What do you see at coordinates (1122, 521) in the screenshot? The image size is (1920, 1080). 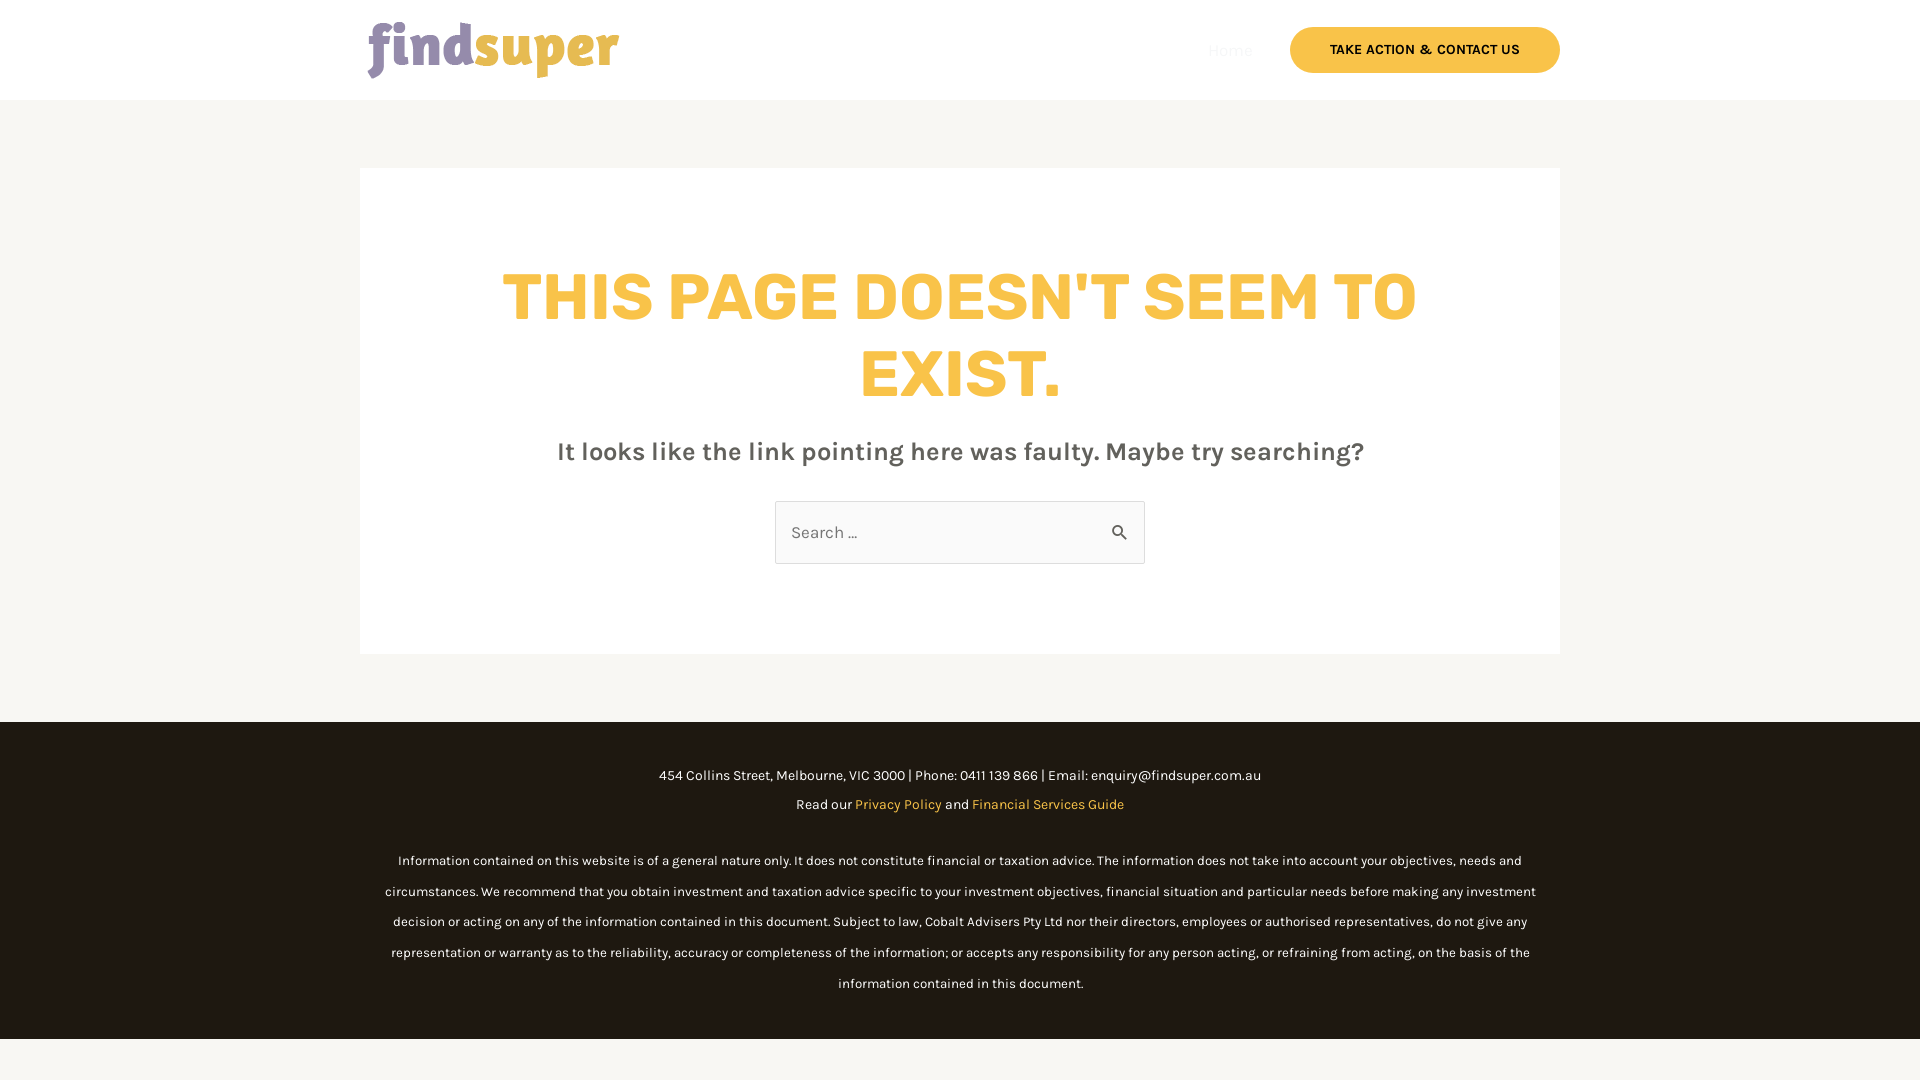 I see `Search` at bounding box center [1122, 521].